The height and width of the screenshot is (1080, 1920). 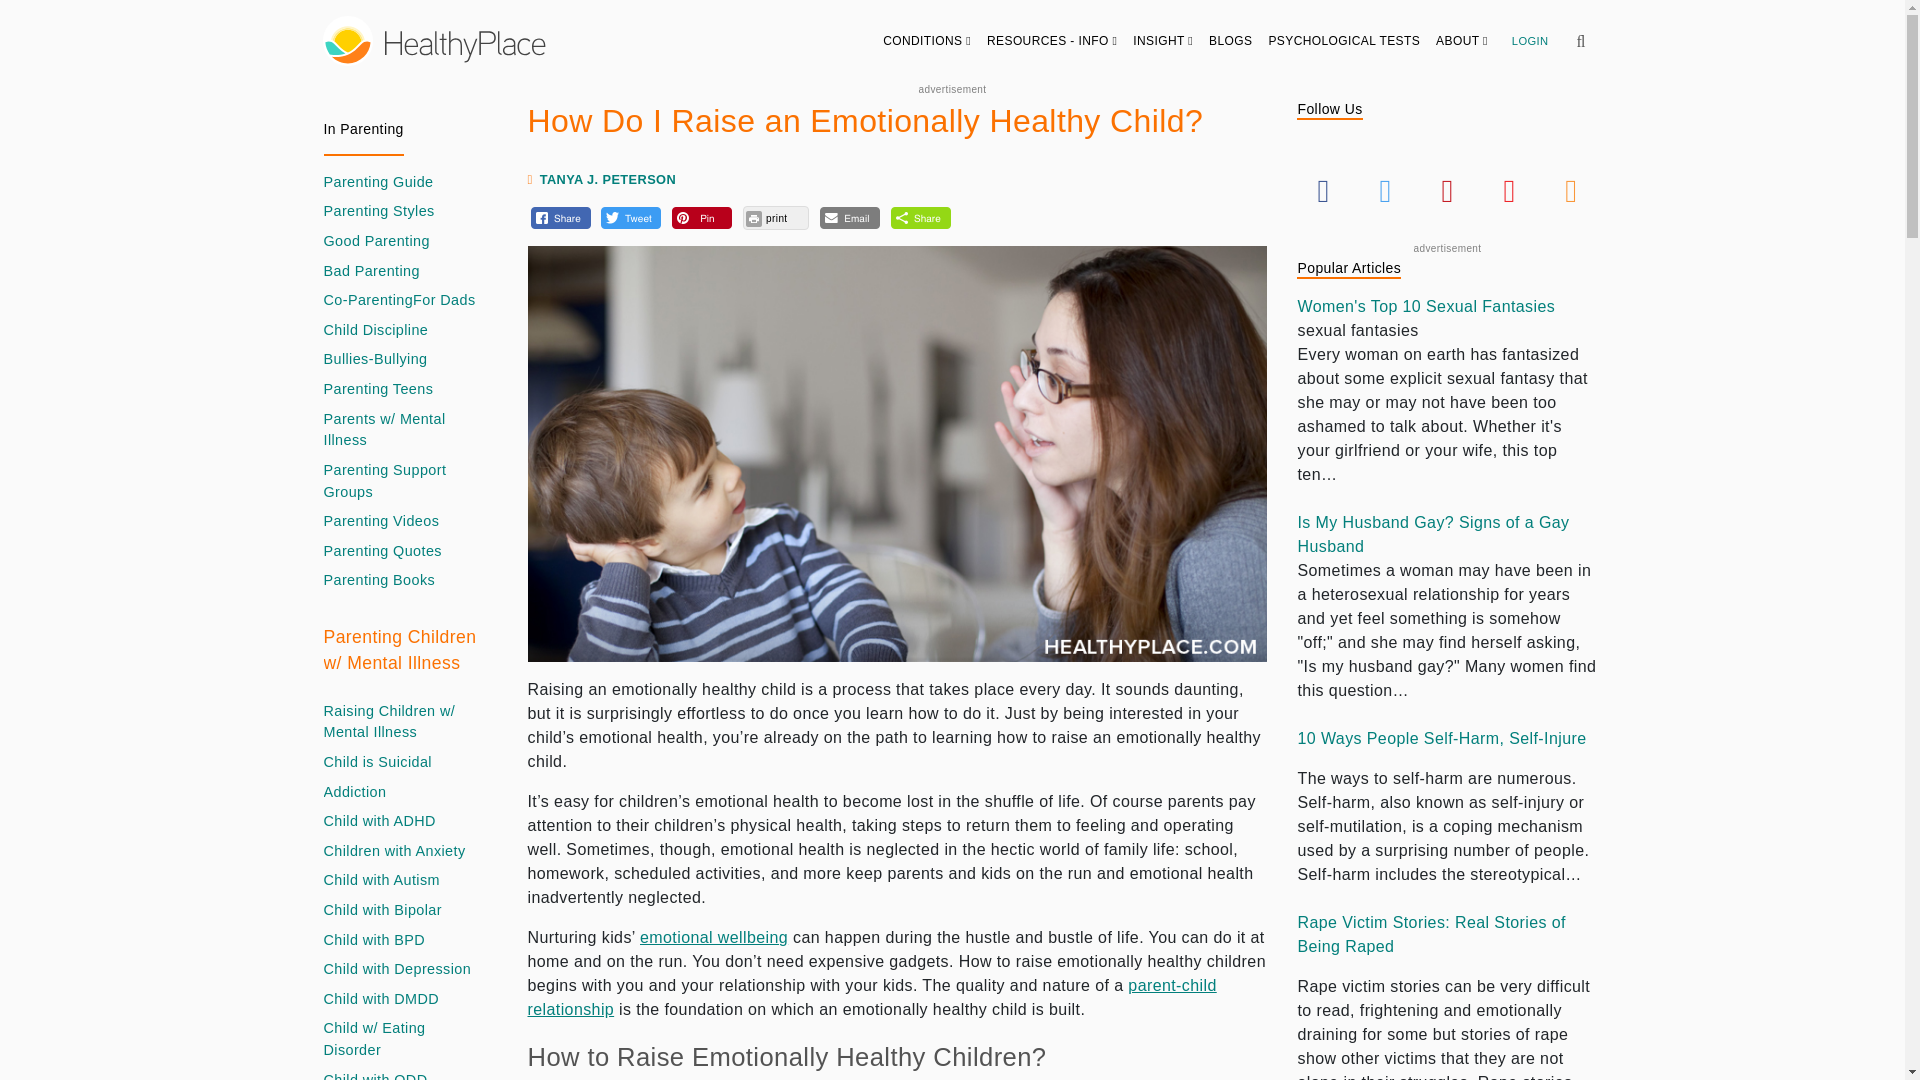 I want to click on Is Your Child Contemplating Suicide?, so click(x=378, y=762).